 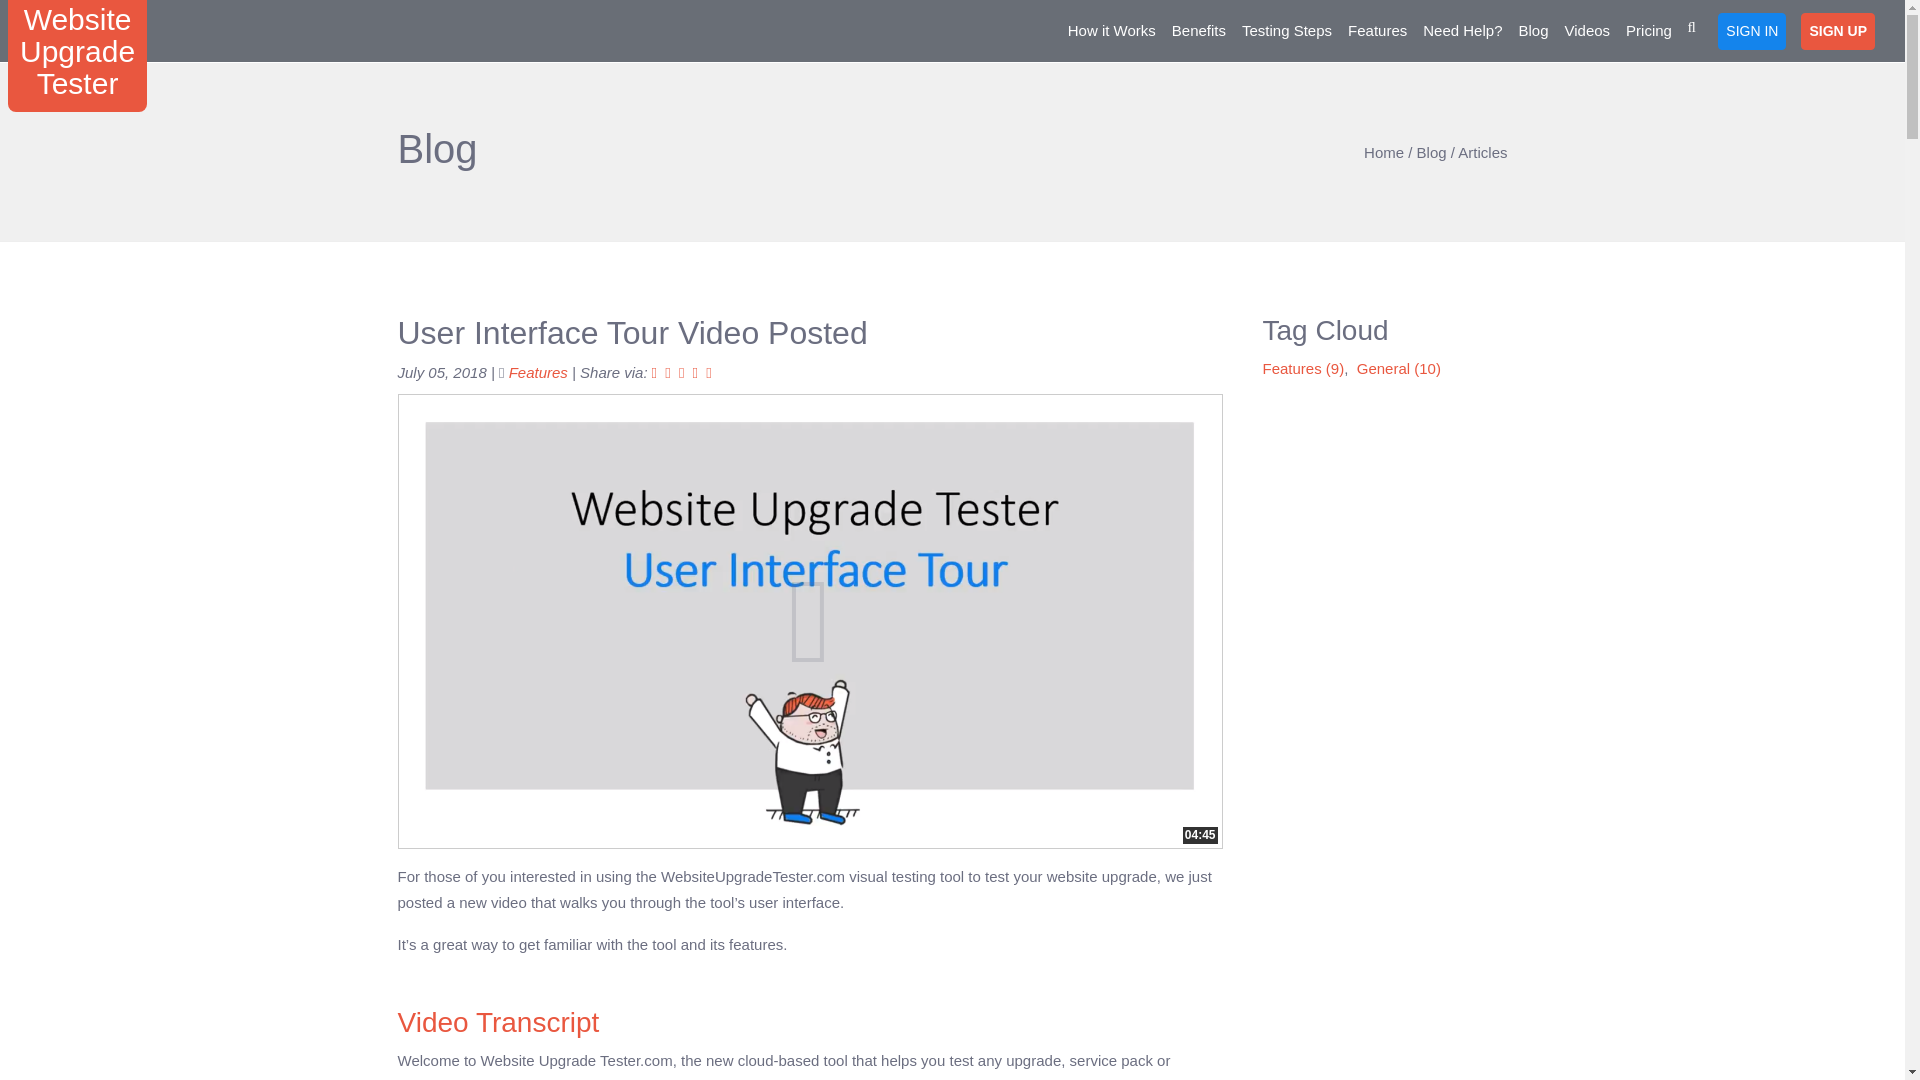 I want to click on Click to play video, so click(x=77, y=56).